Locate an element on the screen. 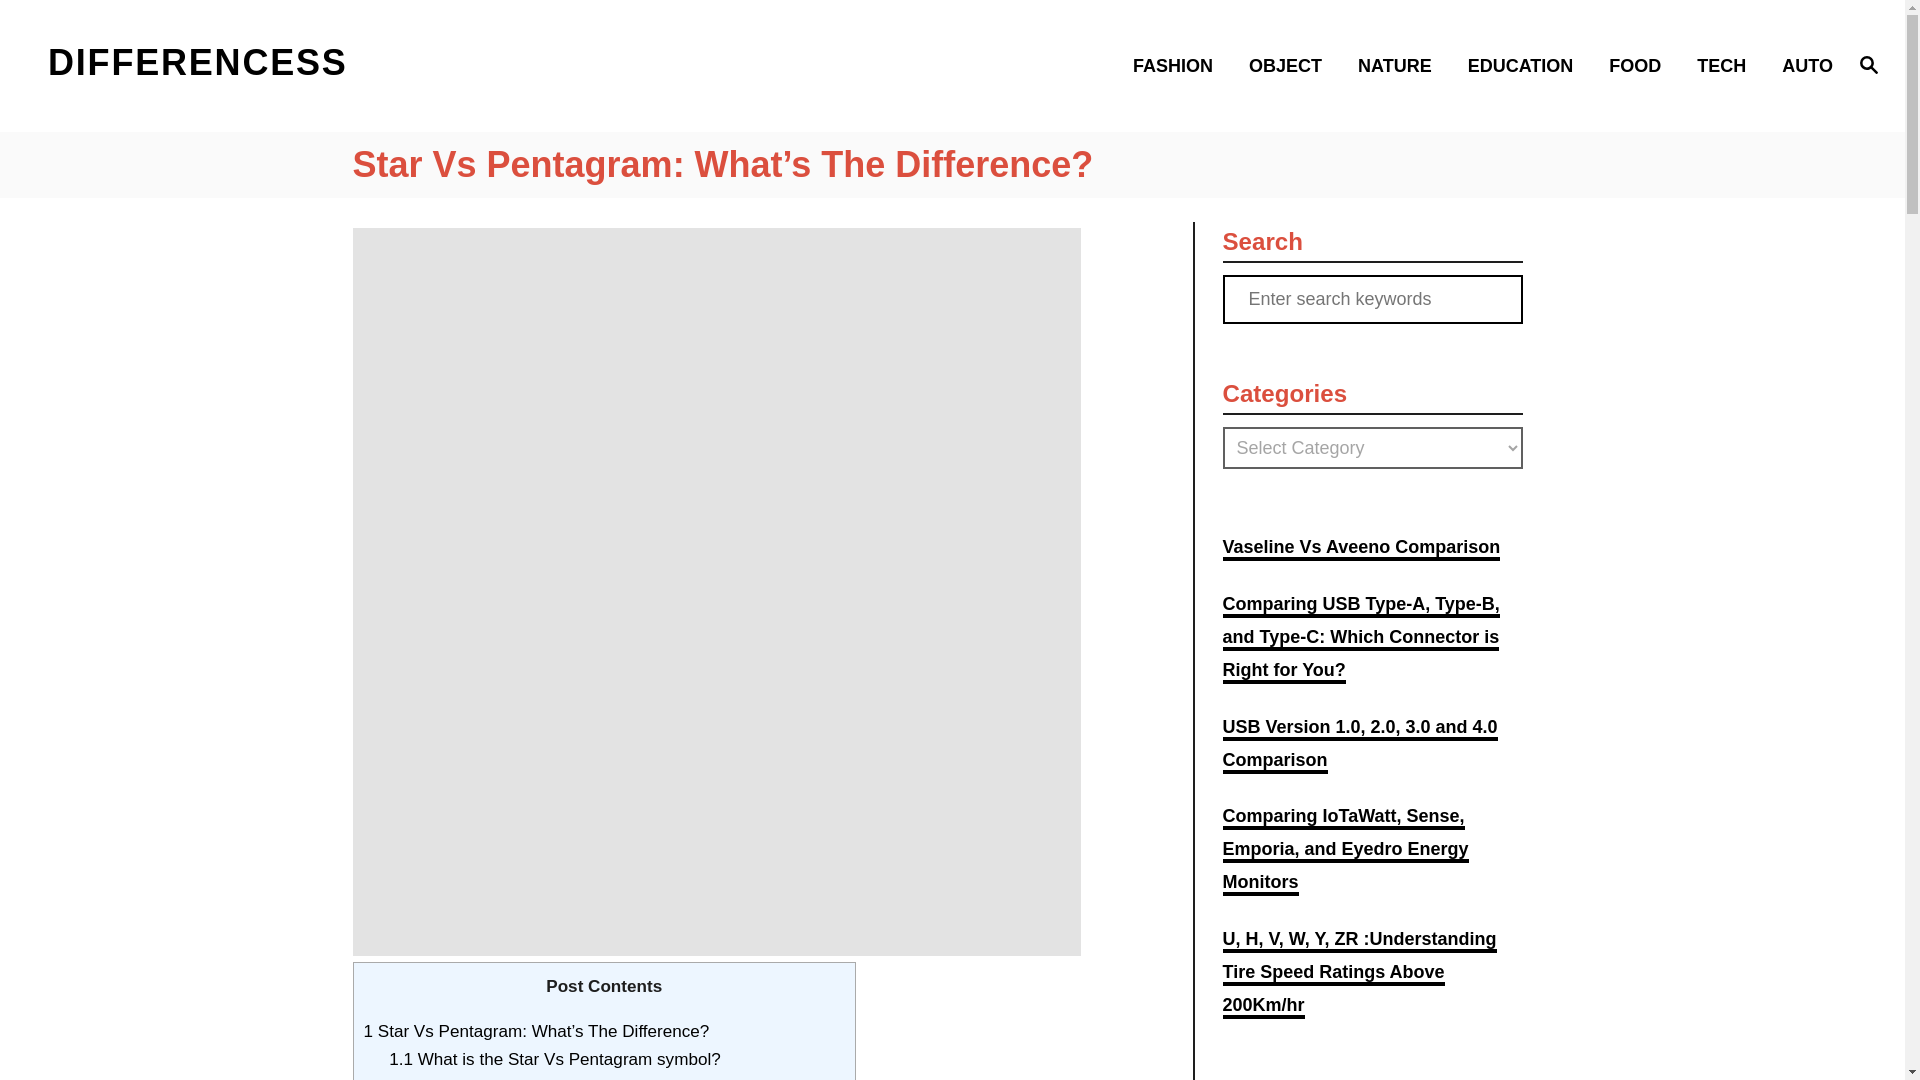 The image size is (1920, 1080). EDUCATION is located at coordinates (1526, 64).